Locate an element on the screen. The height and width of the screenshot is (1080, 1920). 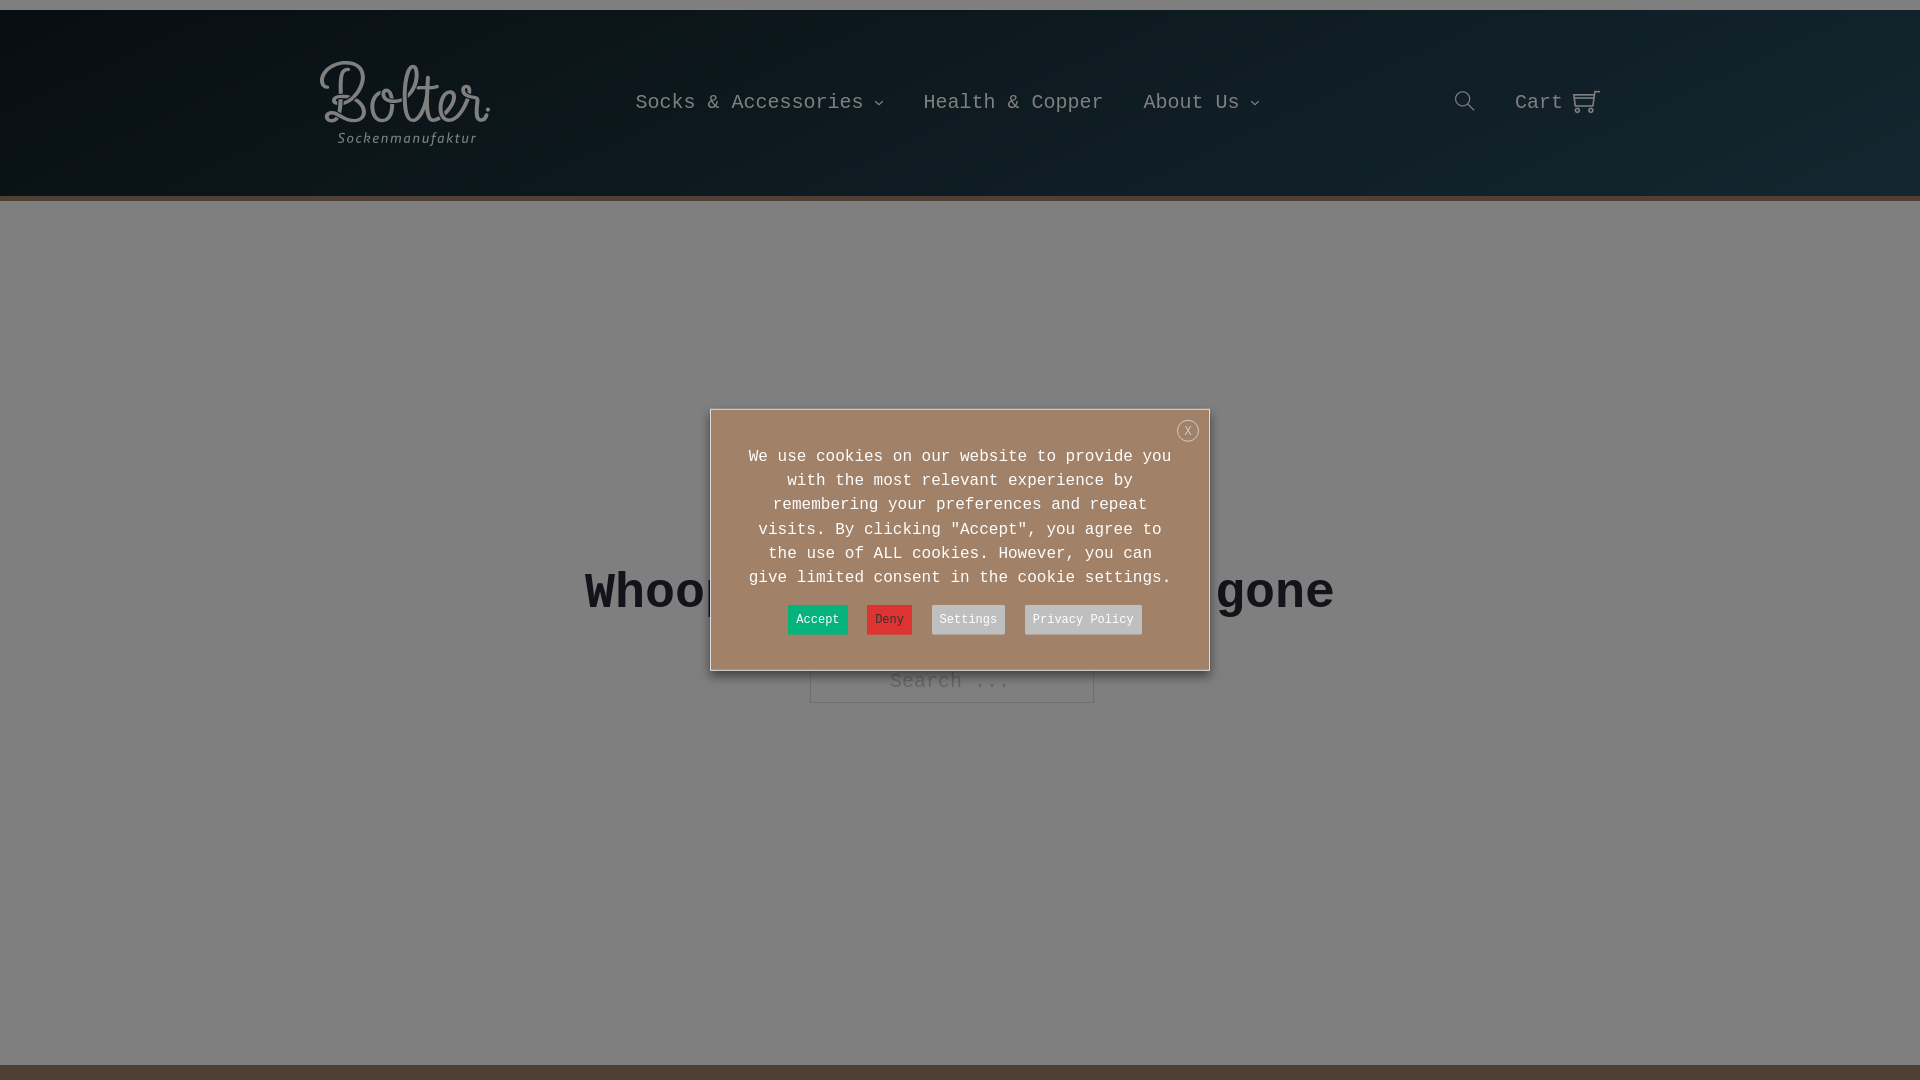
About Us is located at coordinates (1192, 102).